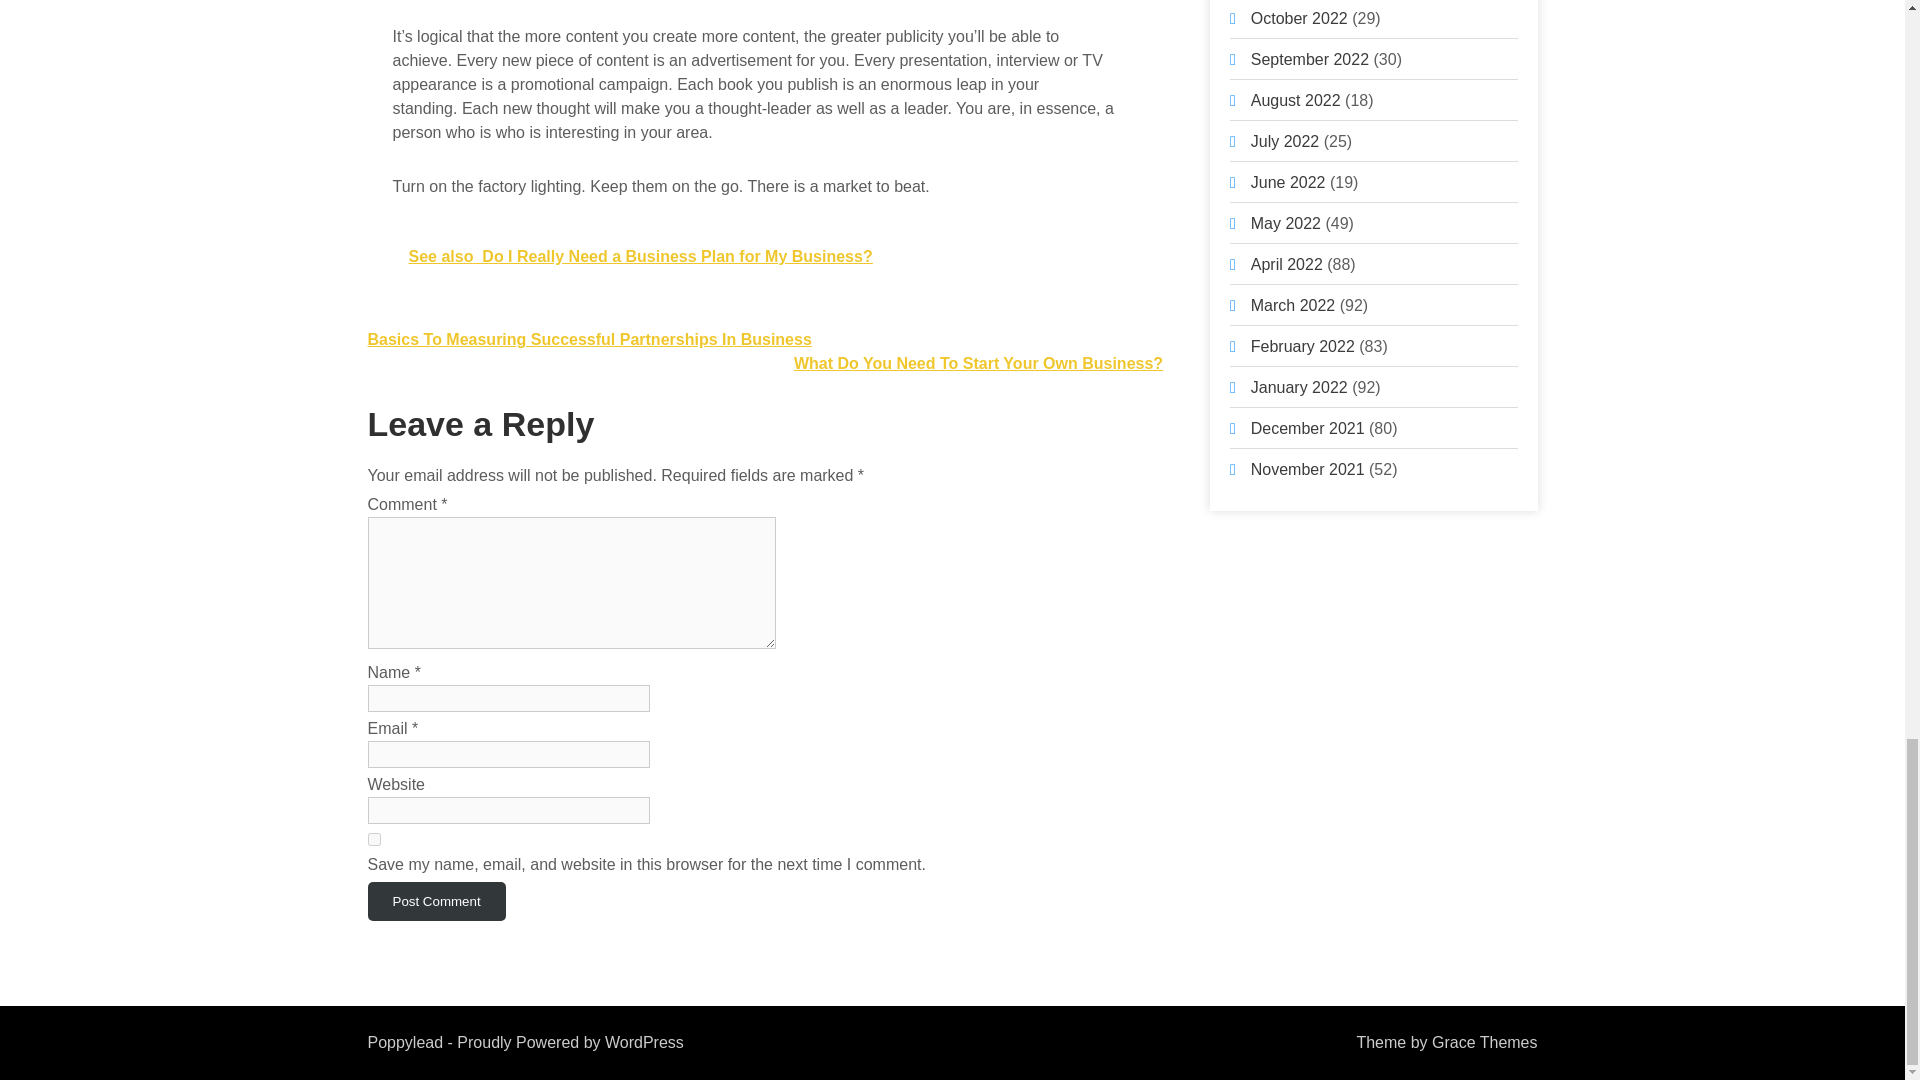  What do you see at coordinates (1286, 223) in the screenshot?
I see `May 2022` at bounding box center [1286, 223].